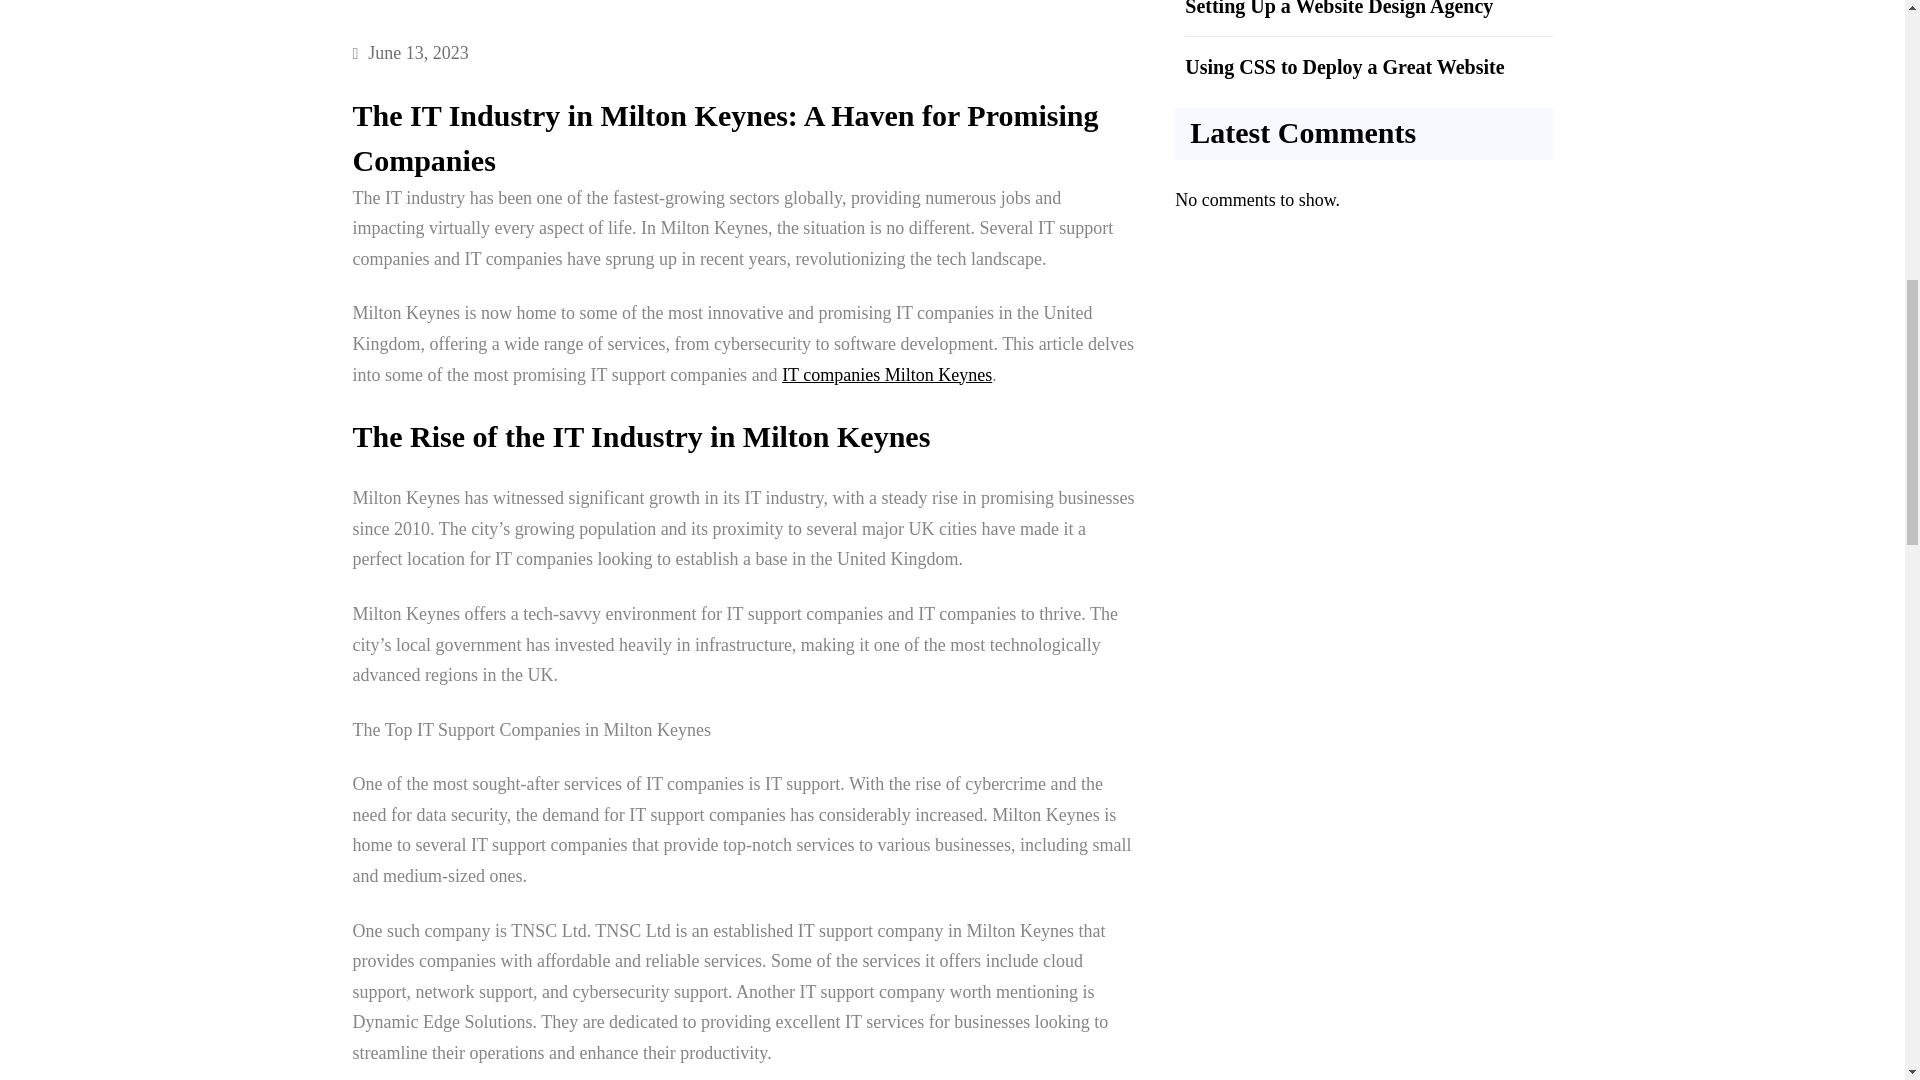 Image resolution: width=1920 pixels, height=1080 pixels. Describe the element at coordinates (418, 52) in the screenshot. I see `June 13, 2023` at that location.